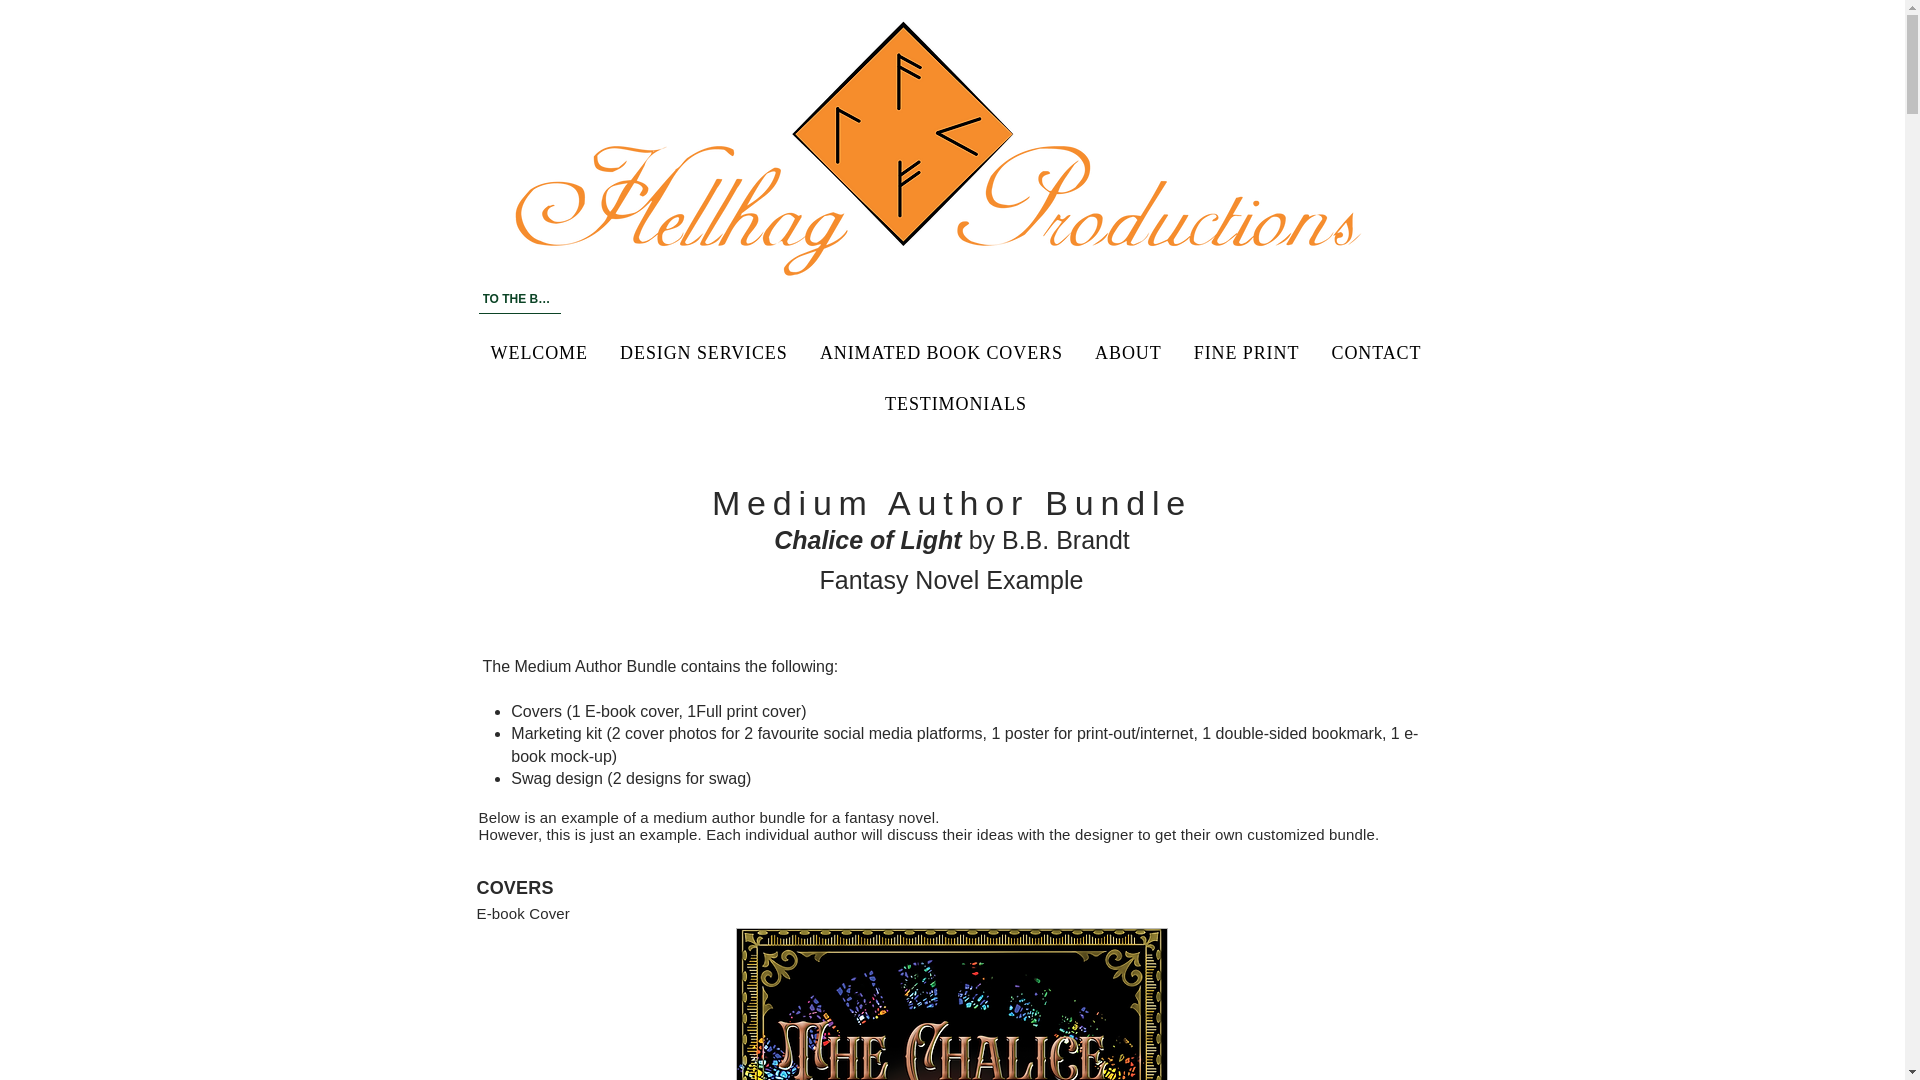 This screenshot has width=1920, height=1080. I want to click on ANIMATED BOOK COVERS, so click(942, 352).